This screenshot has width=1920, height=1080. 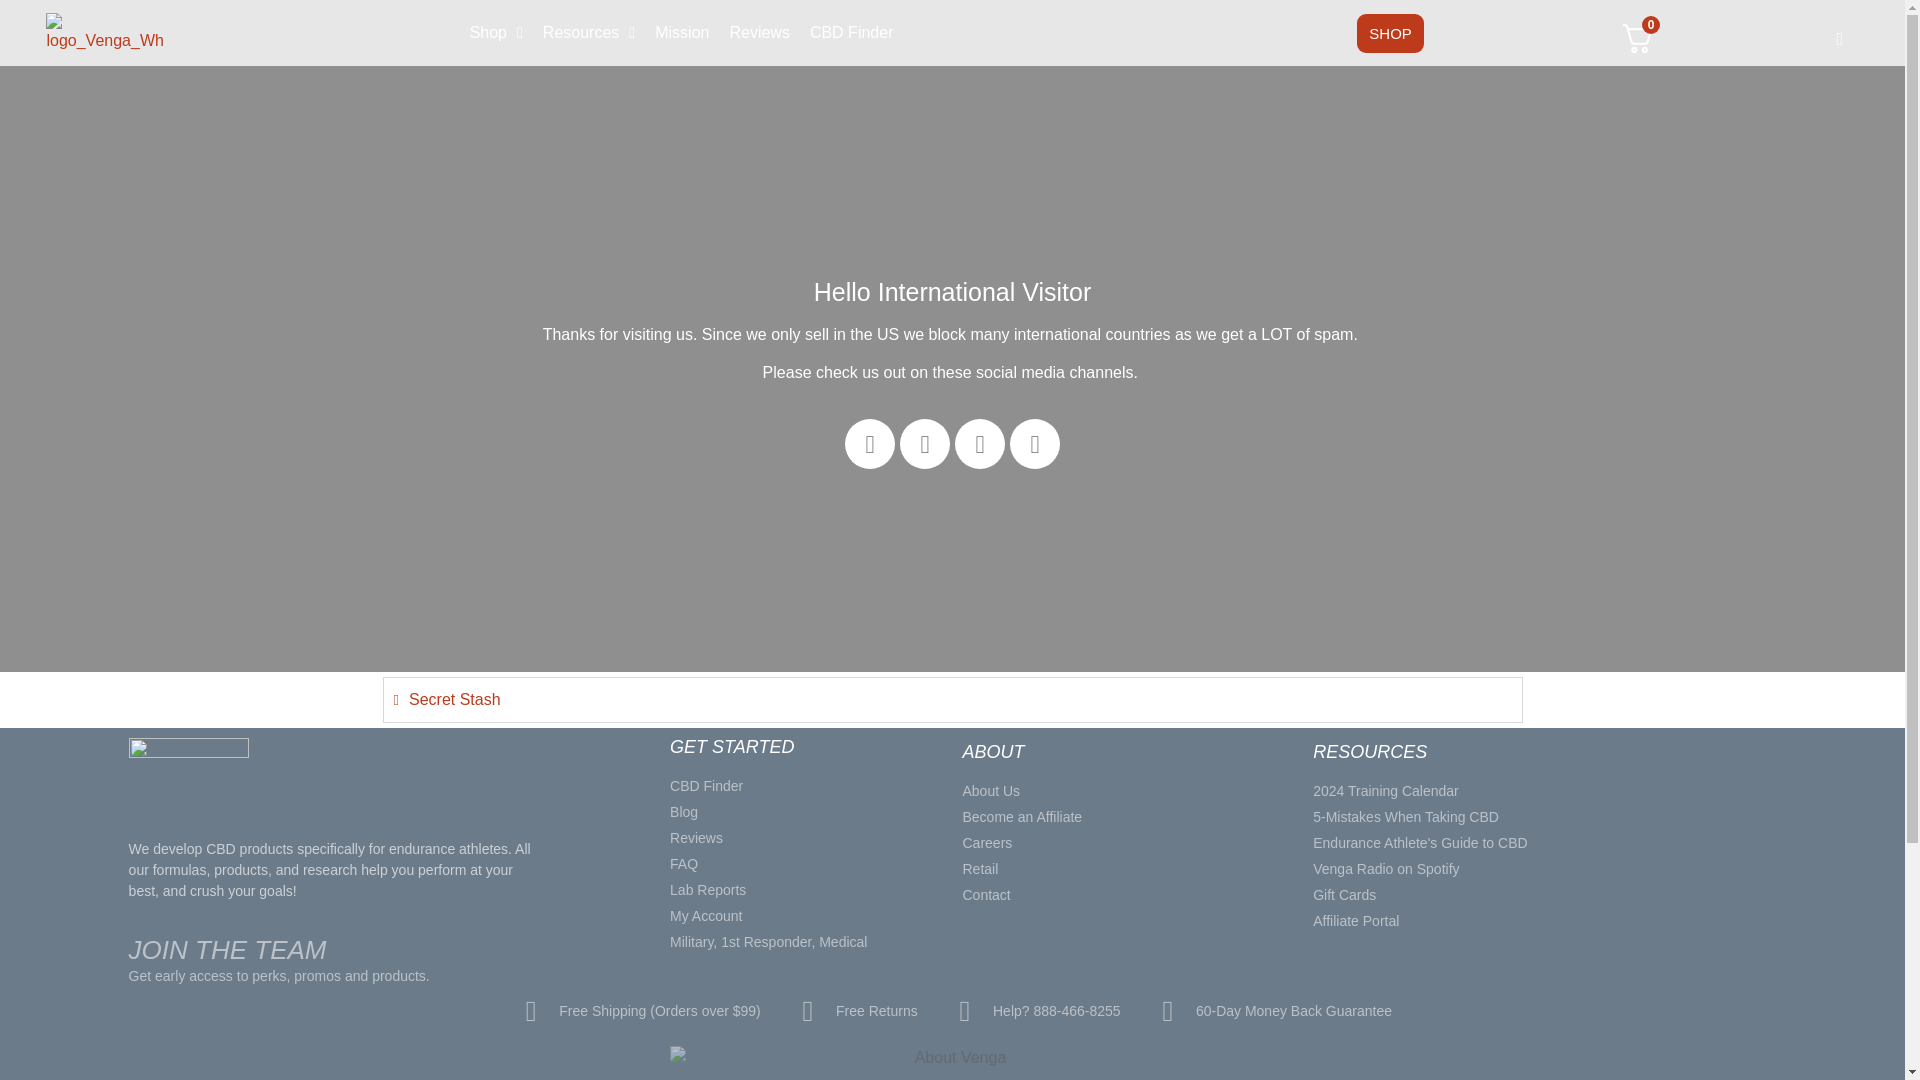 I want to click on Shop, so click(x=496, y=32).